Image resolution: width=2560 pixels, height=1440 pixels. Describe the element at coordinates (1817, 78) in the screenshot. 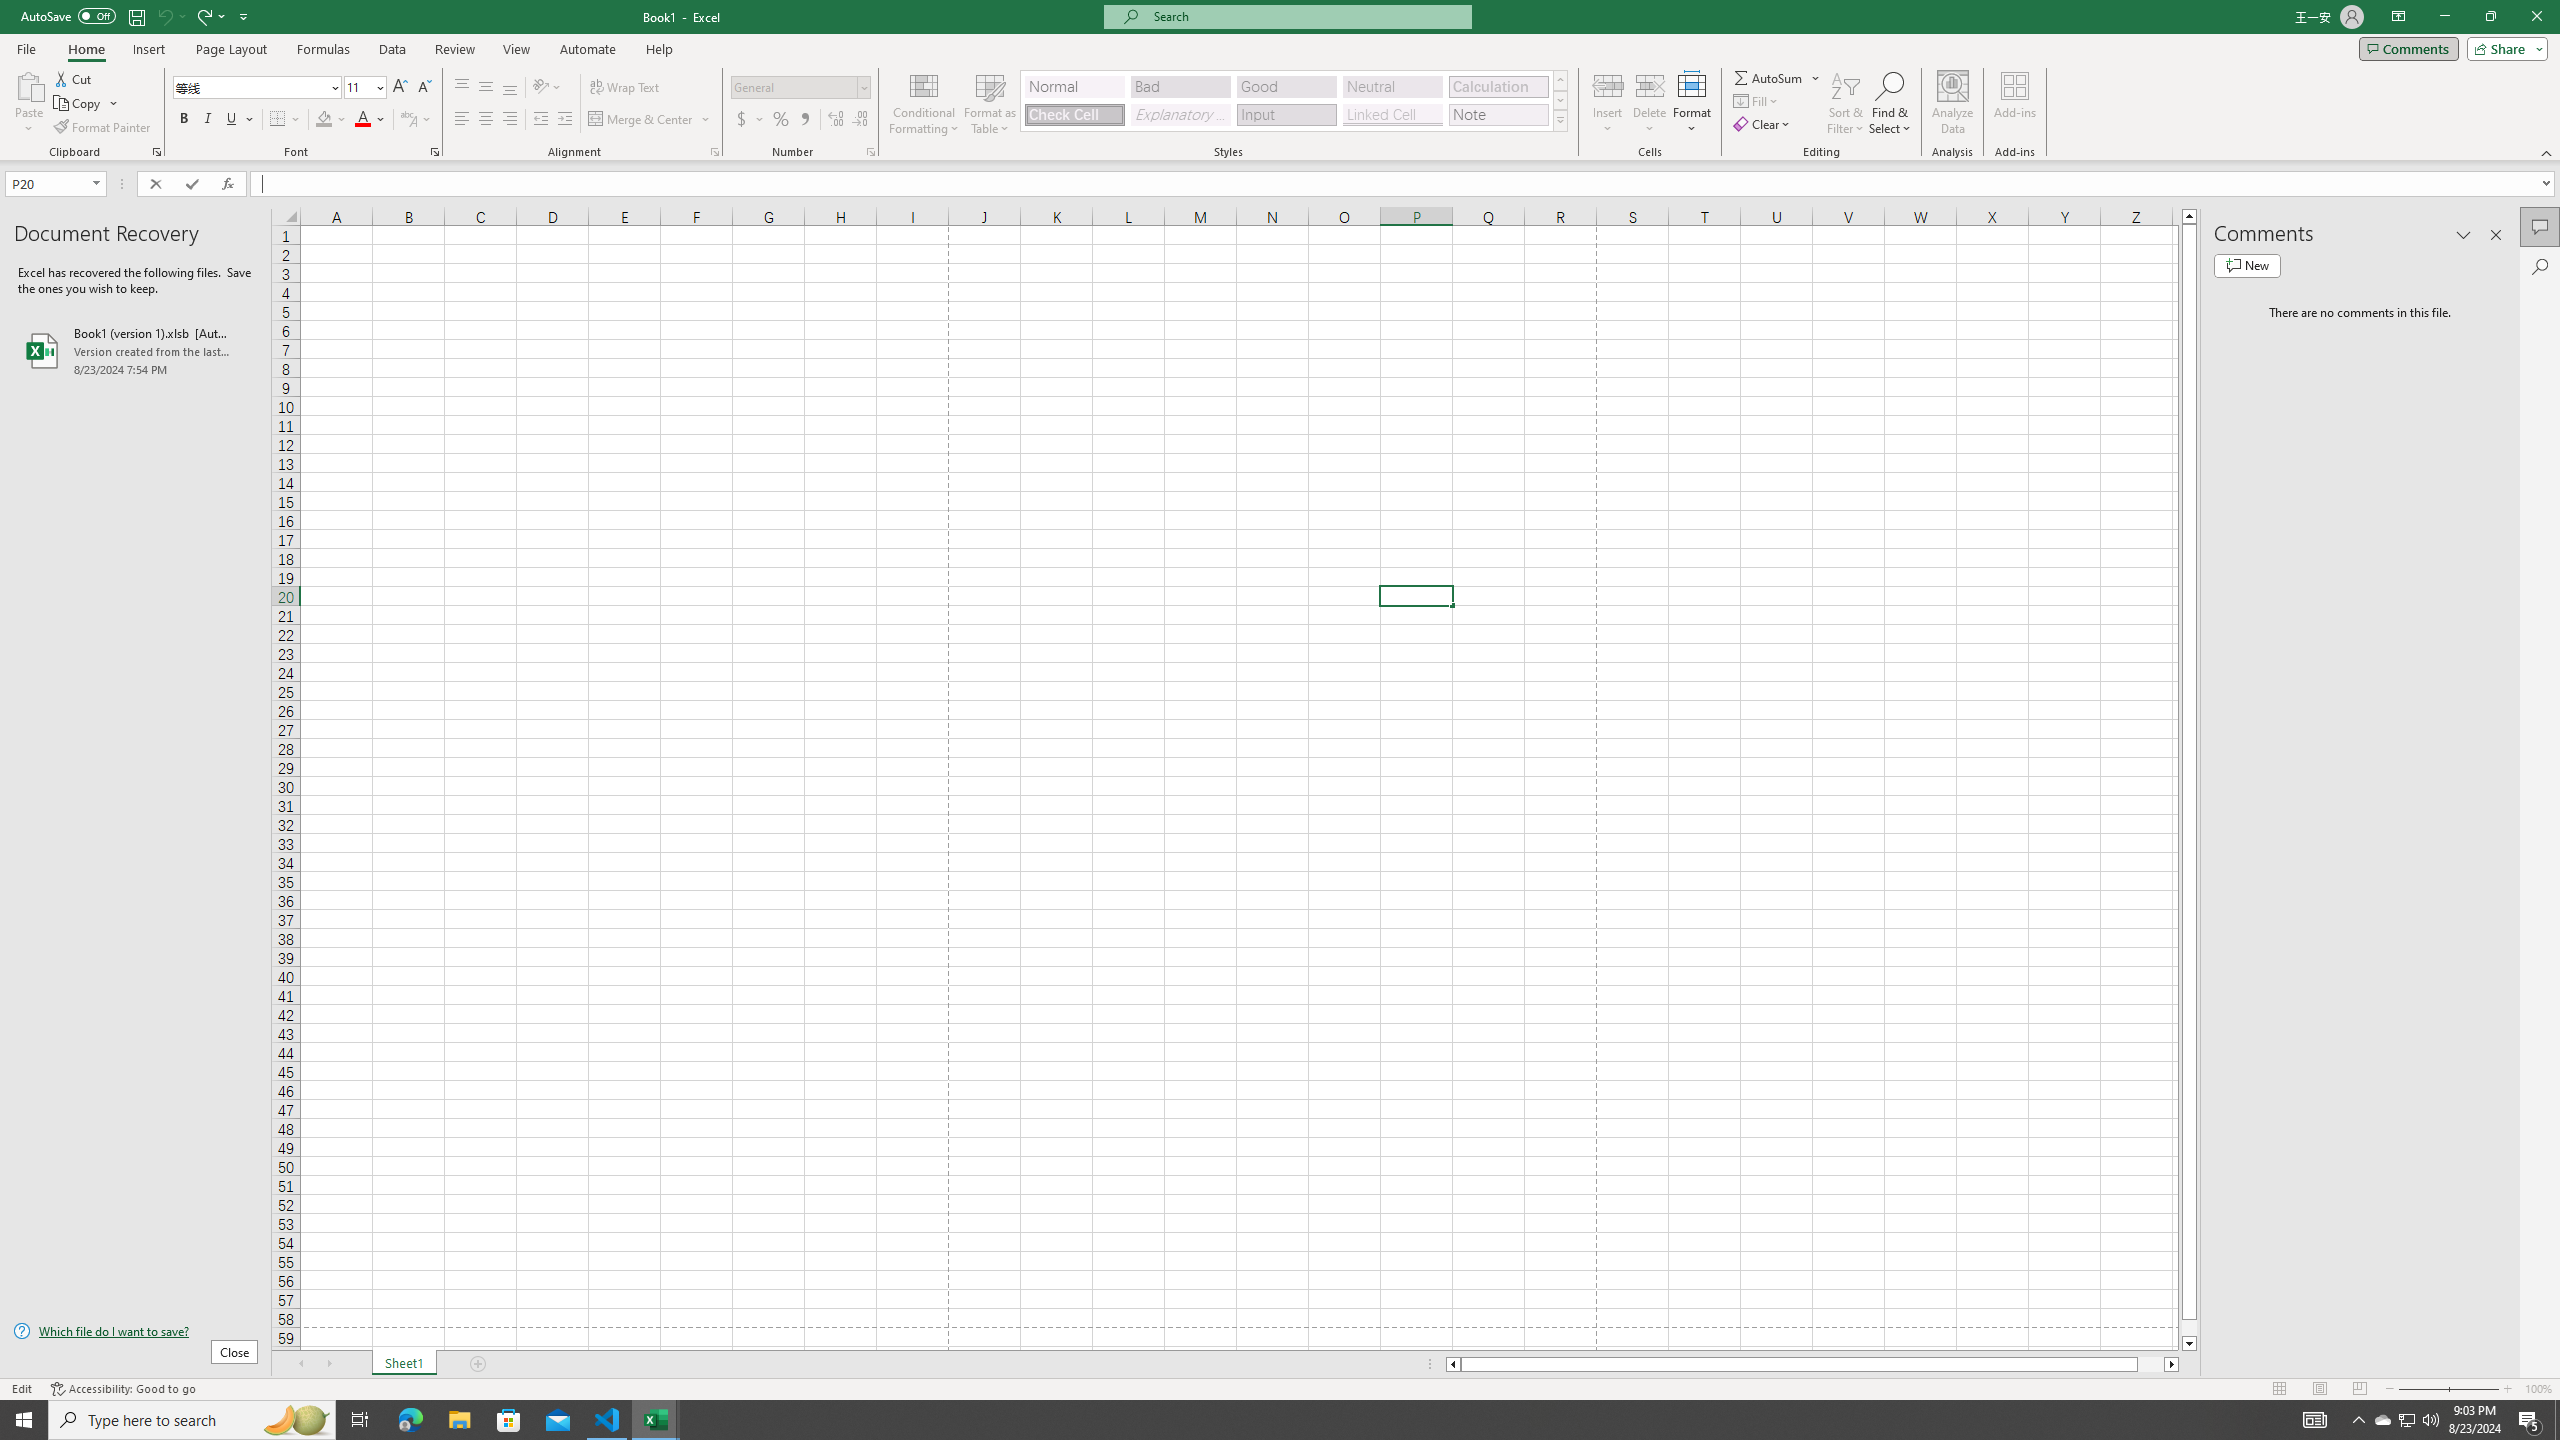

I see `More Options` at that location.